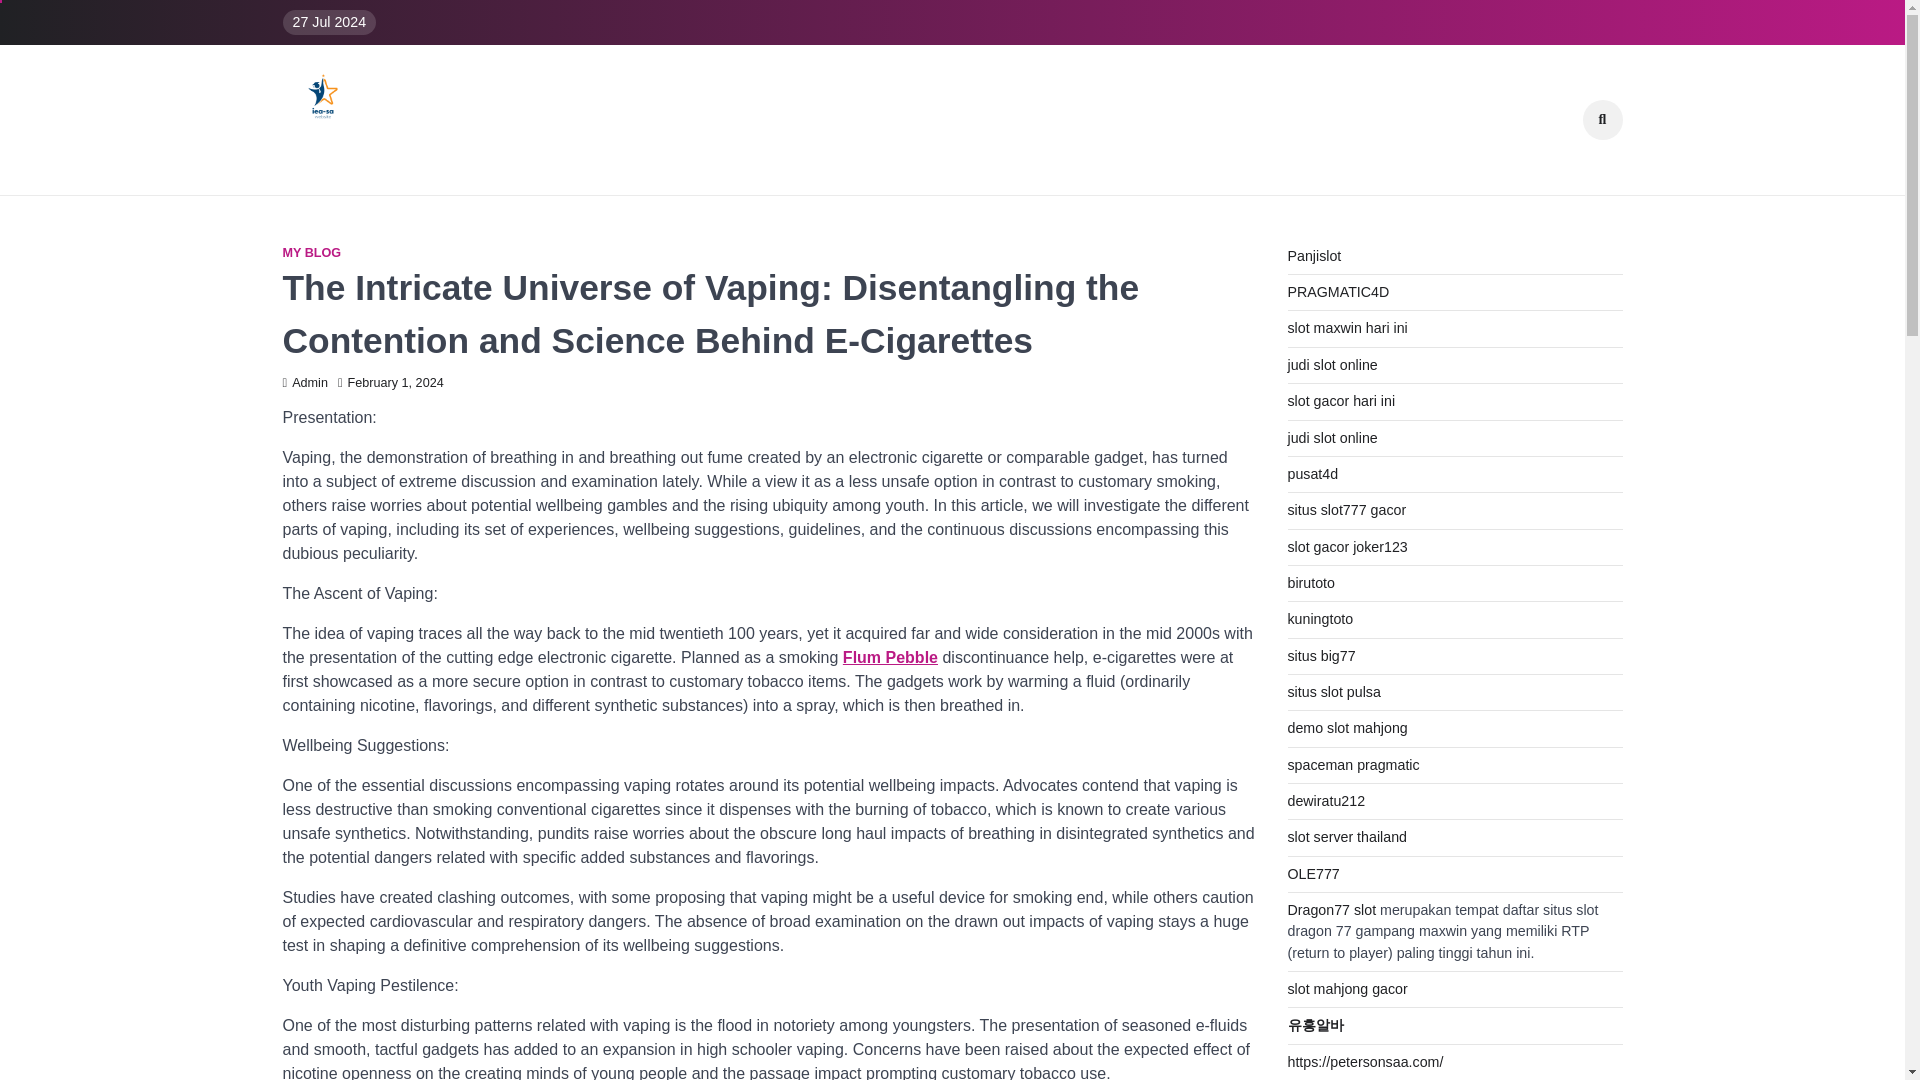 The width and height of the screenshot is (1920, 1080). What do you see at coordinates (1332, 910) in the screenshot?
I see `Dragon77 slot` at bounding box center [1332, 910].